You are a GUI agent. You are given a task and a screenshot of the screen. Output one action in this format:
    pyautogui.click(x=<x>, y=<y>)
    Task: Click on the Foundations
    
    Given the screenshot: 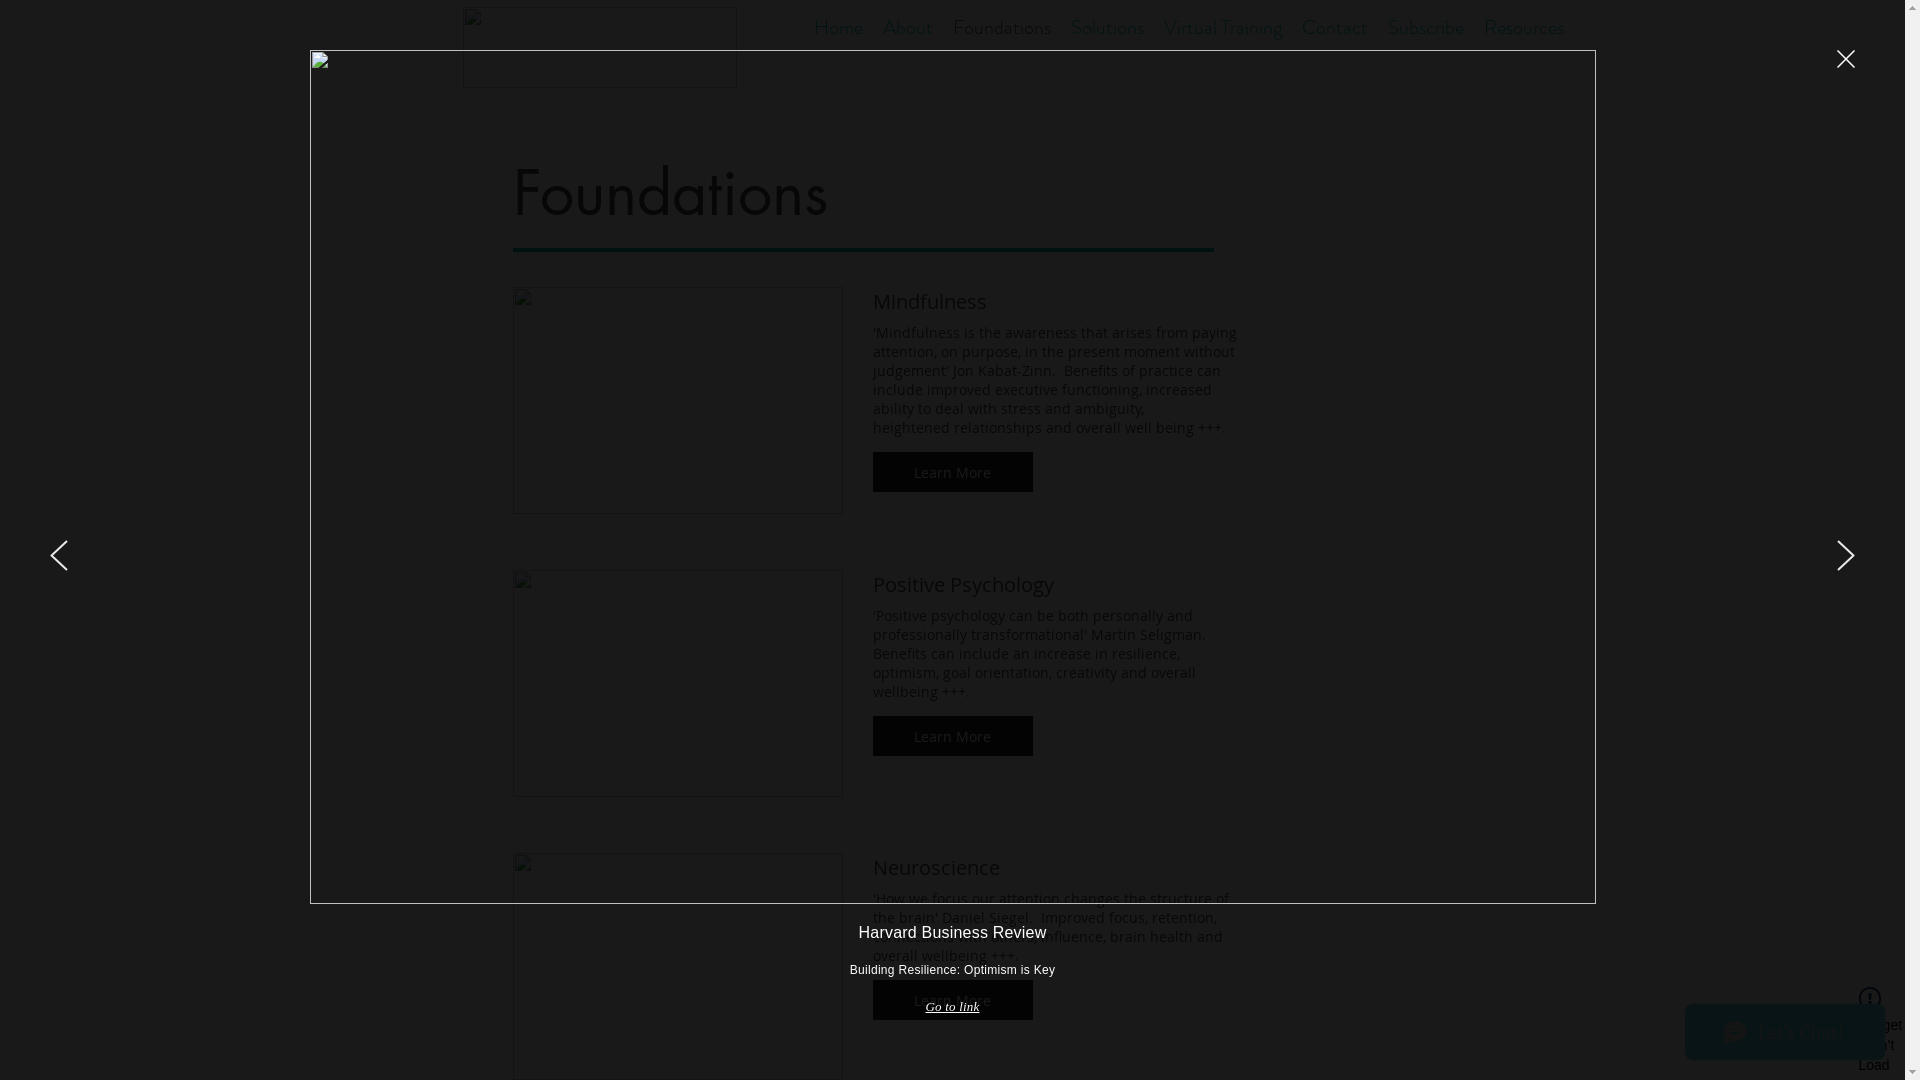 What is the action you would take?
    pyautogui.click(x=1001, y=27)
    